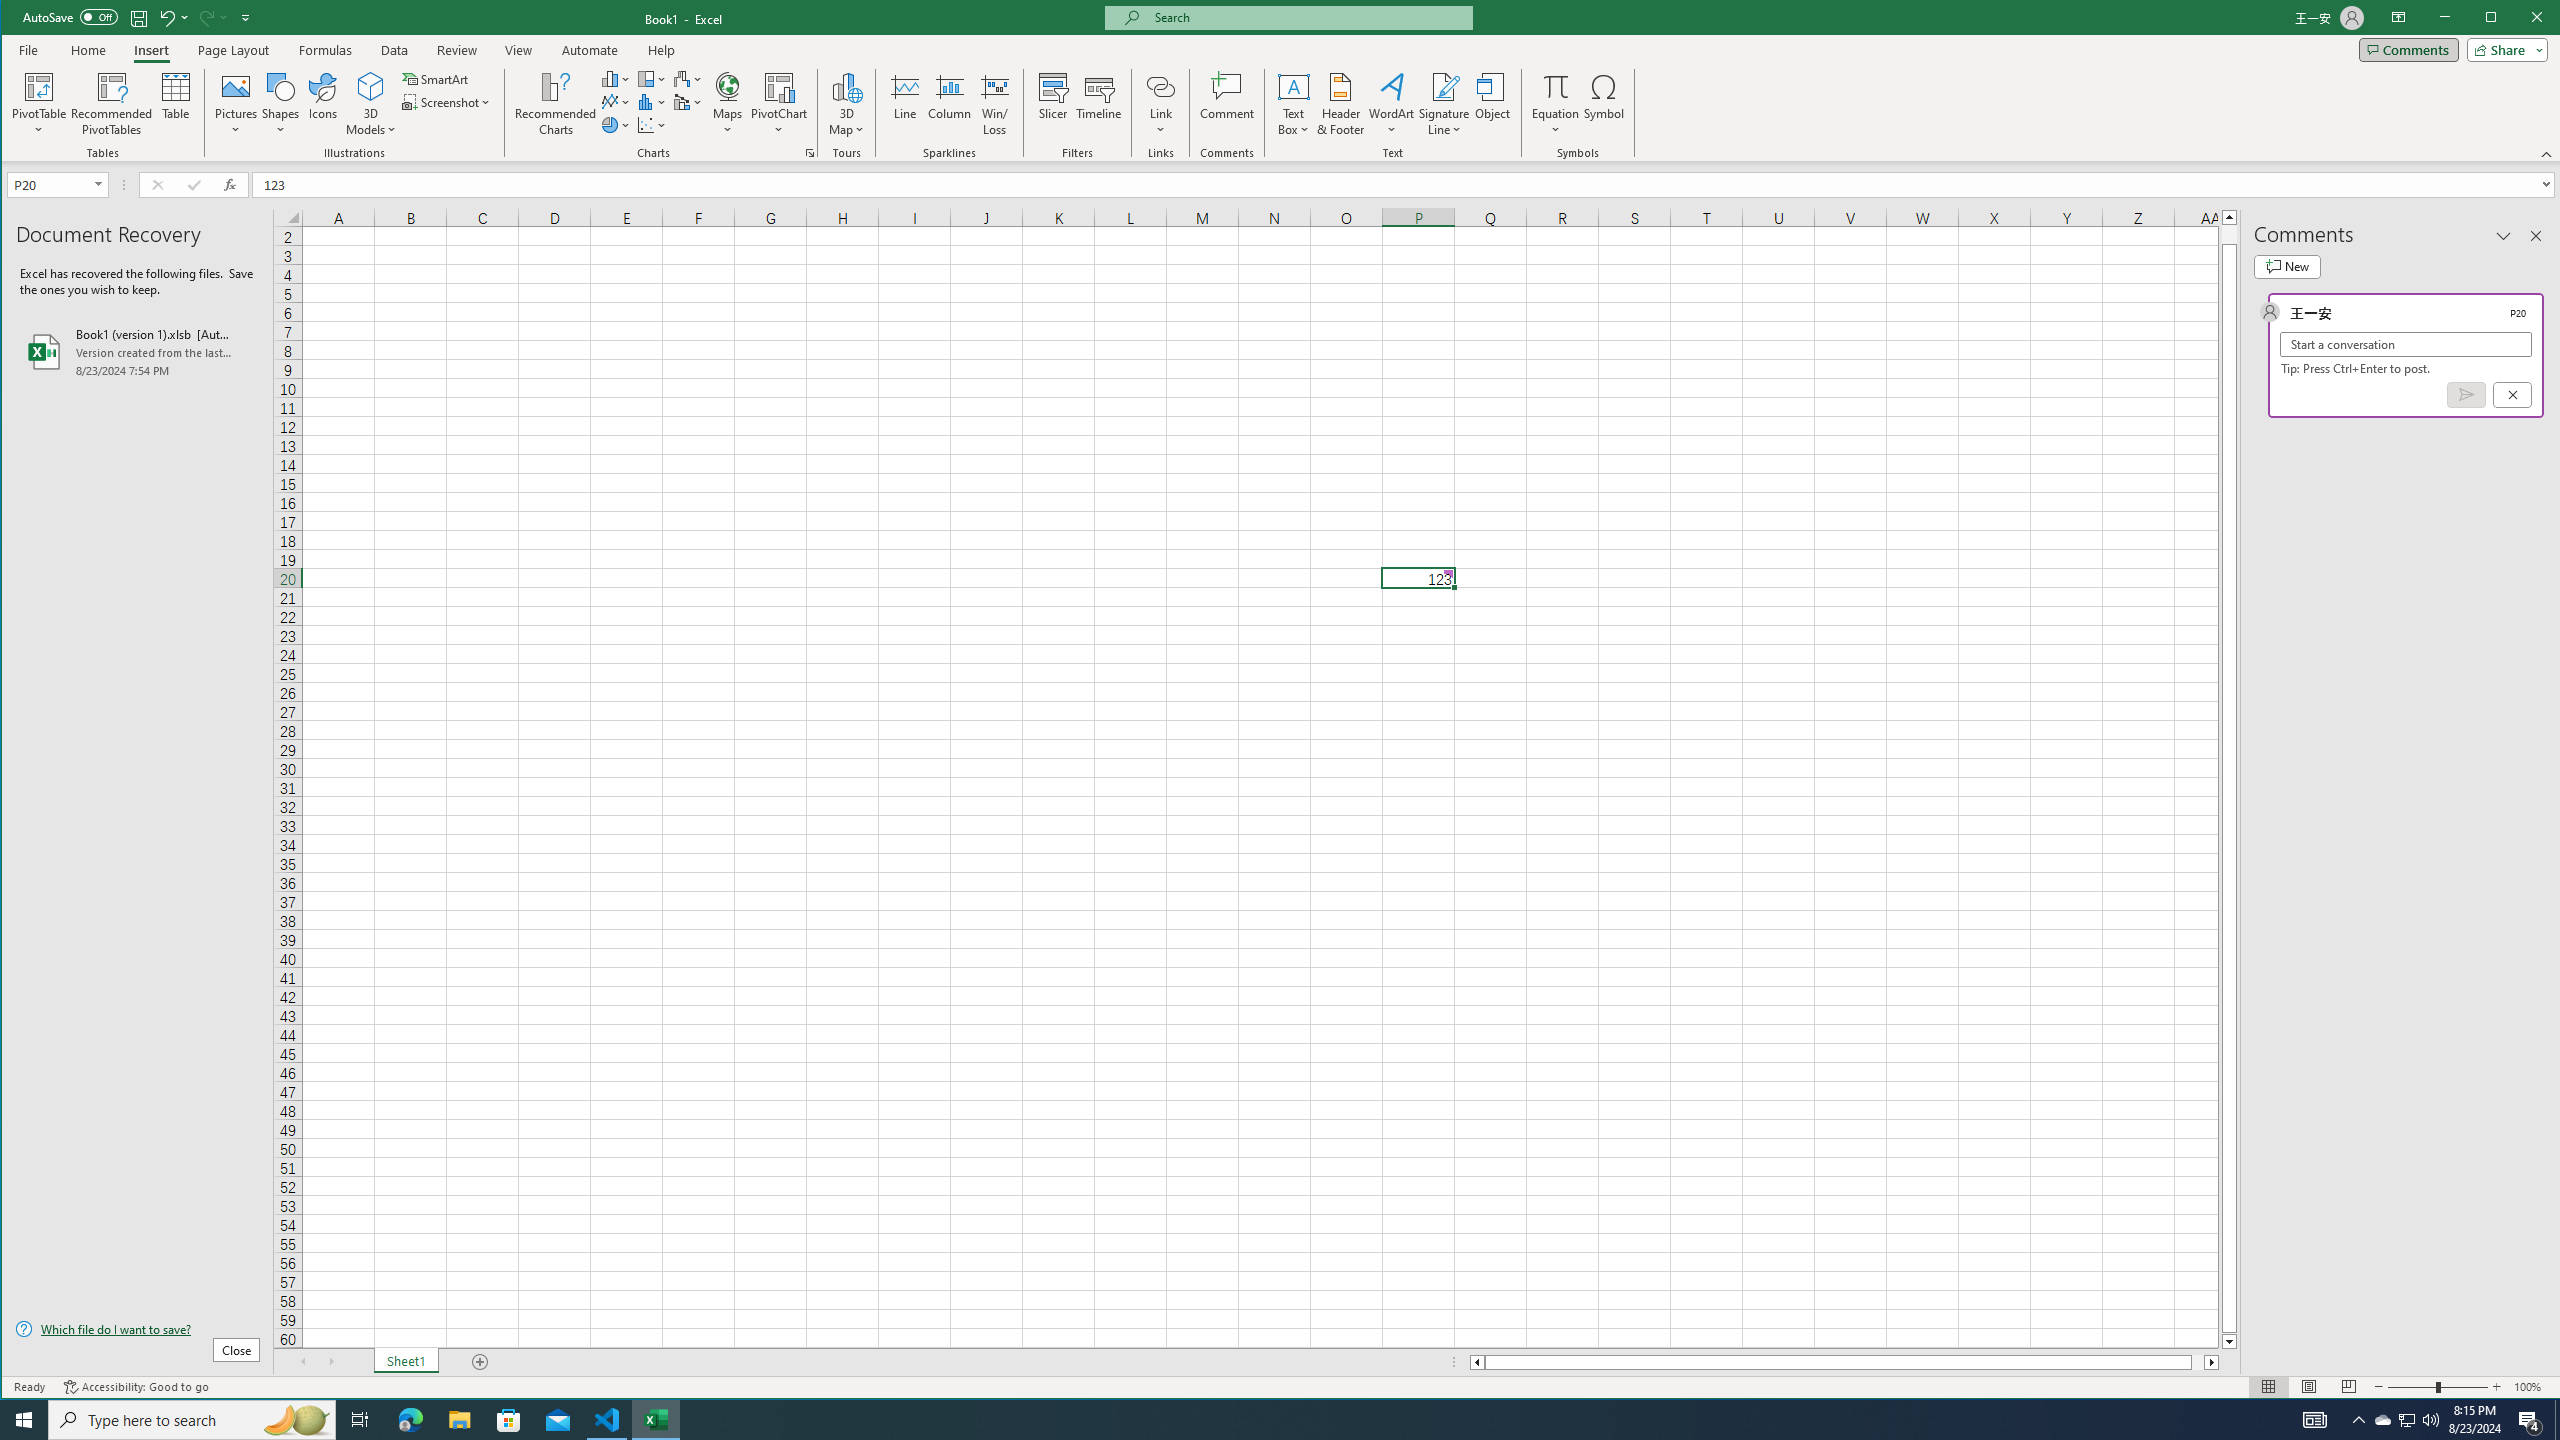 This screenshot has width=2560, height=1440. What do you see at coordinates (652, 78) in the screenshot?
I see `Insert Hierarchy Chart` at bounding box center [652, 78].